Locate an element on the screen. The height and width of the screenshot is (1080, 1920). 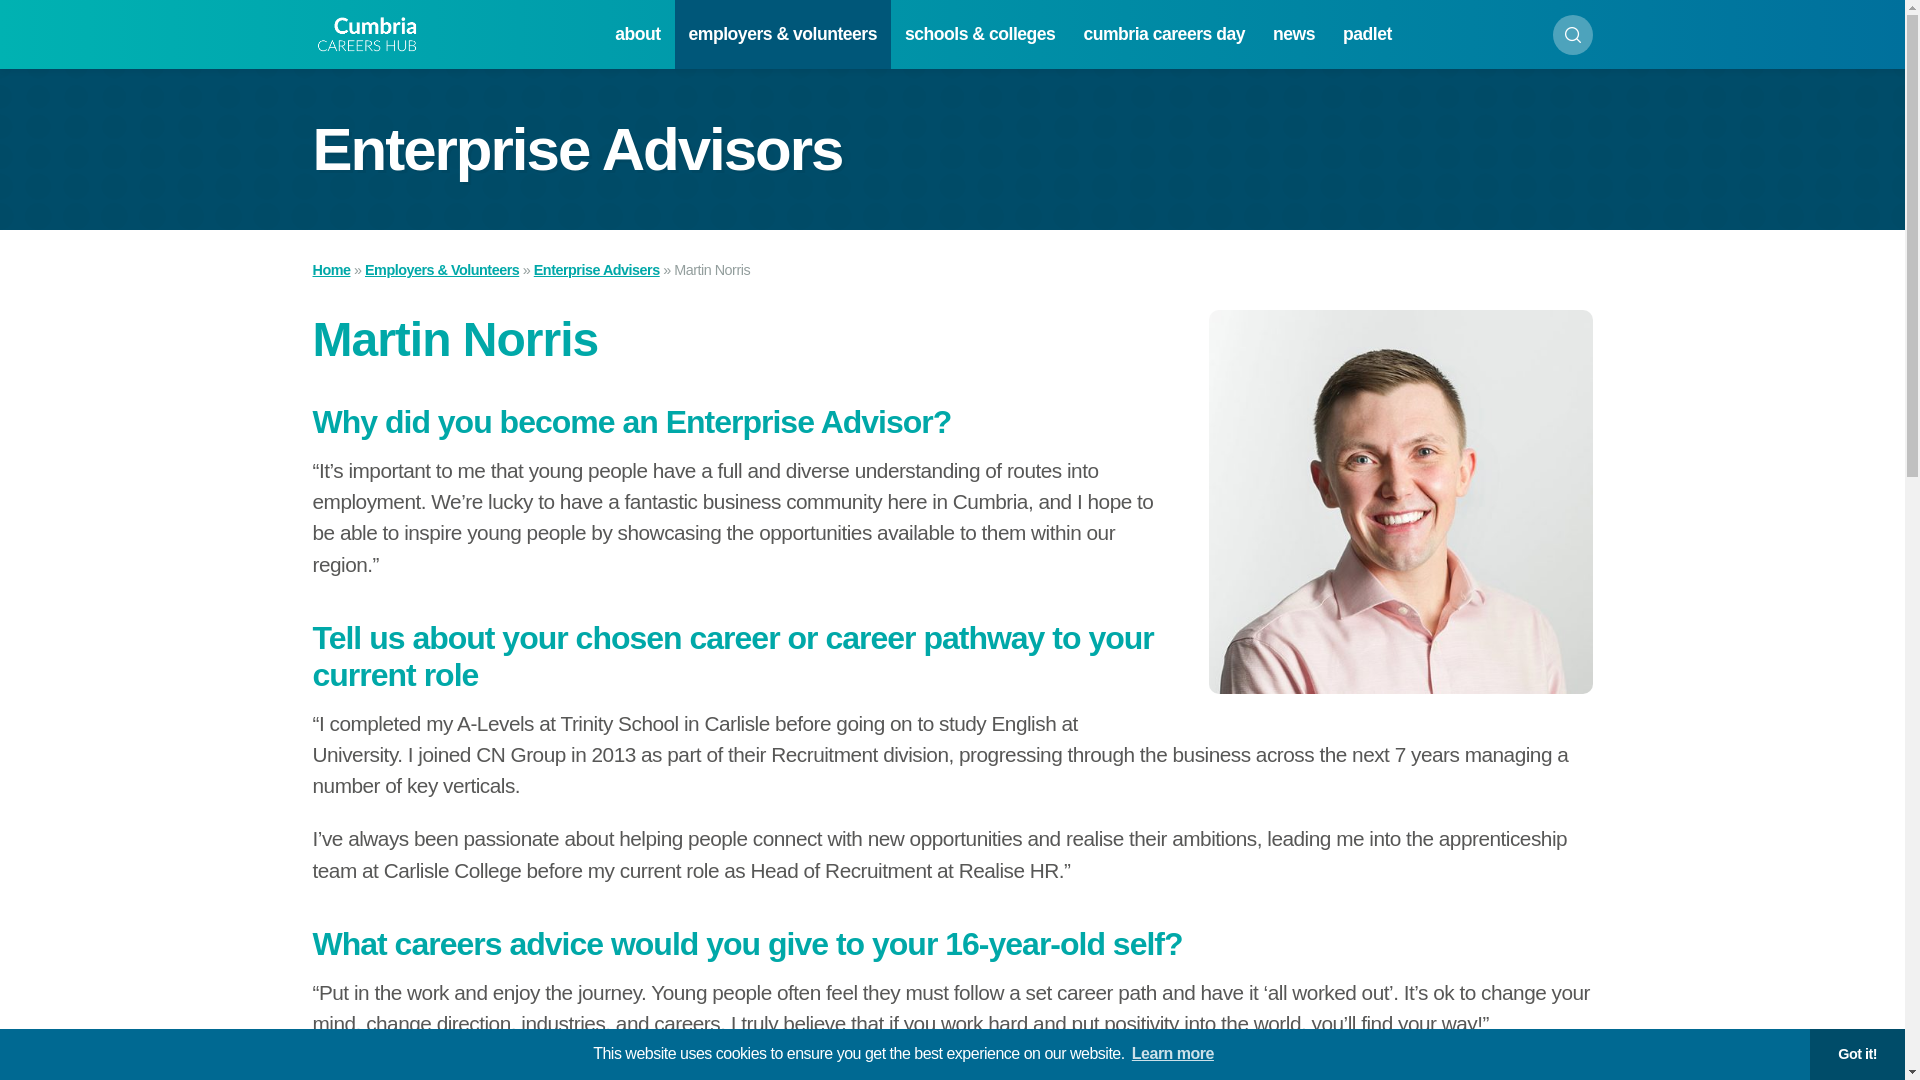
Learn more is located at coordinates (1172, 1054).